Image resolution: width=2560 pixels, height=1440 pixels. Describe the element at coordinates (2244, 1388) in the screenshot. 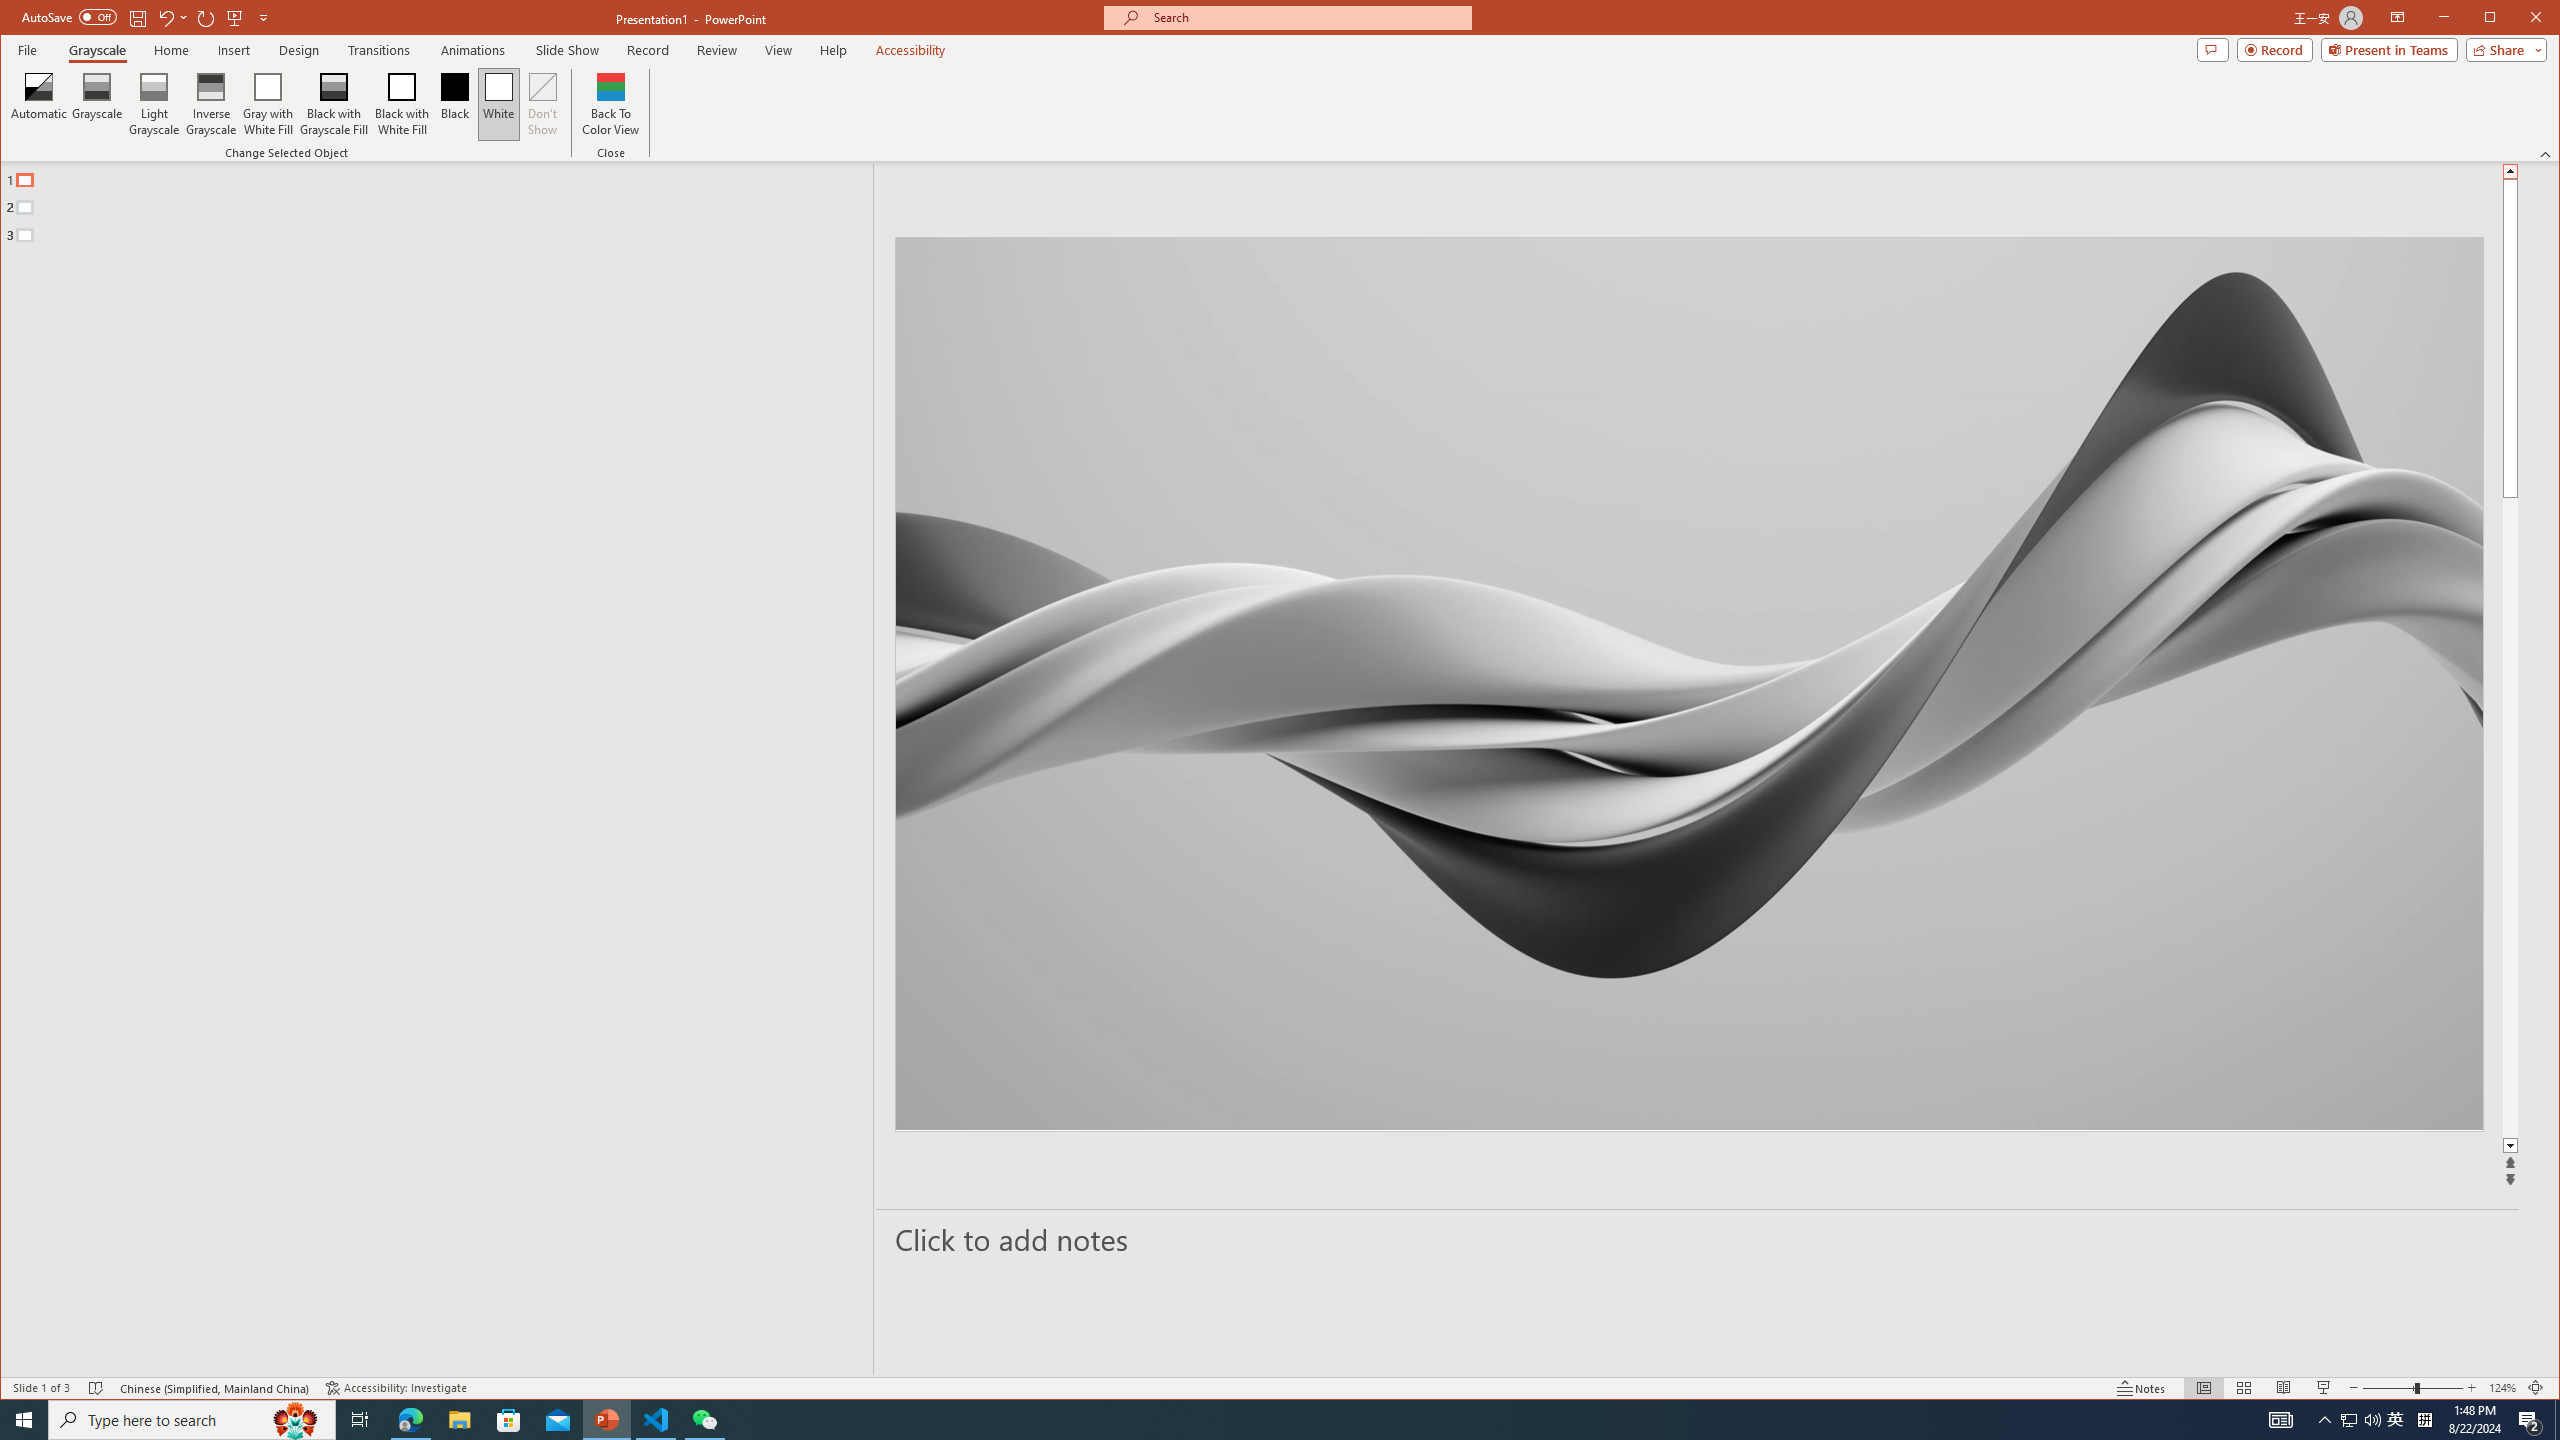

I see `Slide Sorter` at that location.